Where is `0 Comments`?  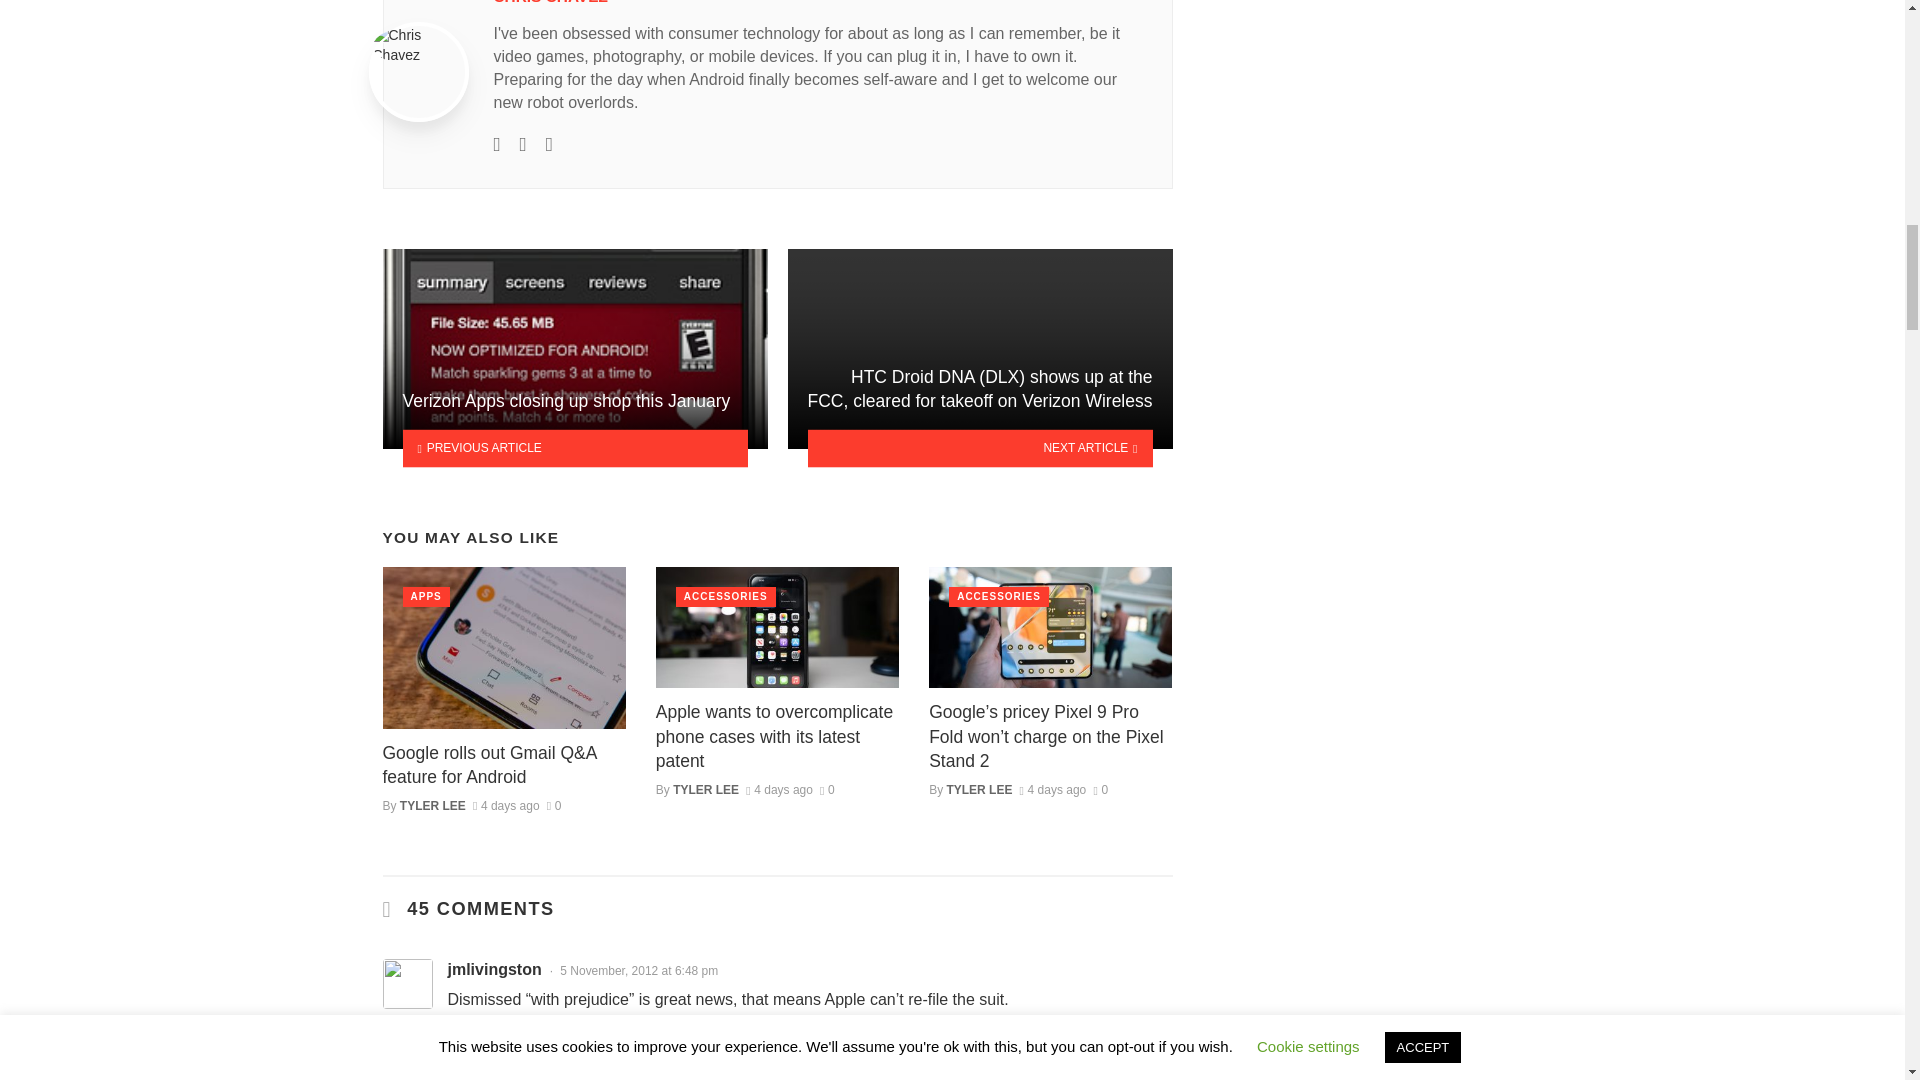
0 Comments is located at coordinates (827, 790).